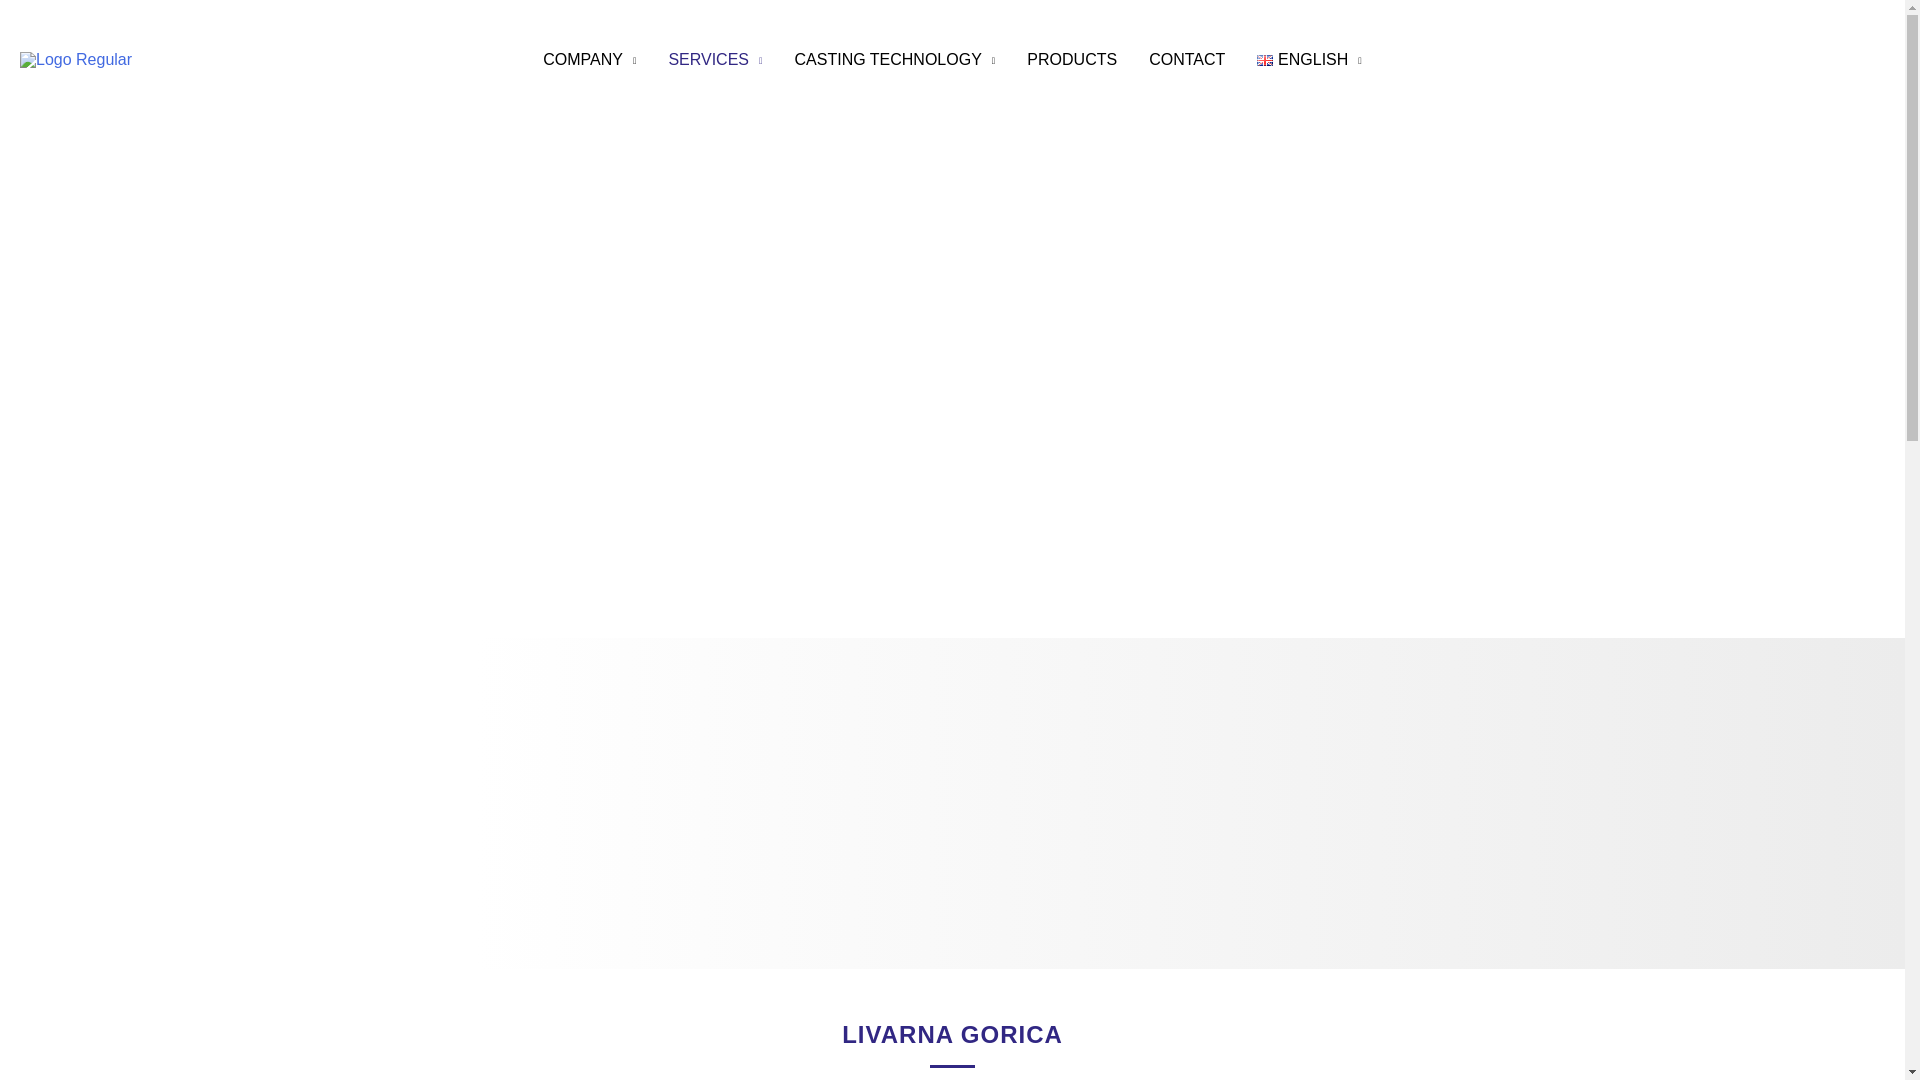  Describe the element at coordinates (1072, 60) in the screenshot. I see `PRODUCTS` at that location.